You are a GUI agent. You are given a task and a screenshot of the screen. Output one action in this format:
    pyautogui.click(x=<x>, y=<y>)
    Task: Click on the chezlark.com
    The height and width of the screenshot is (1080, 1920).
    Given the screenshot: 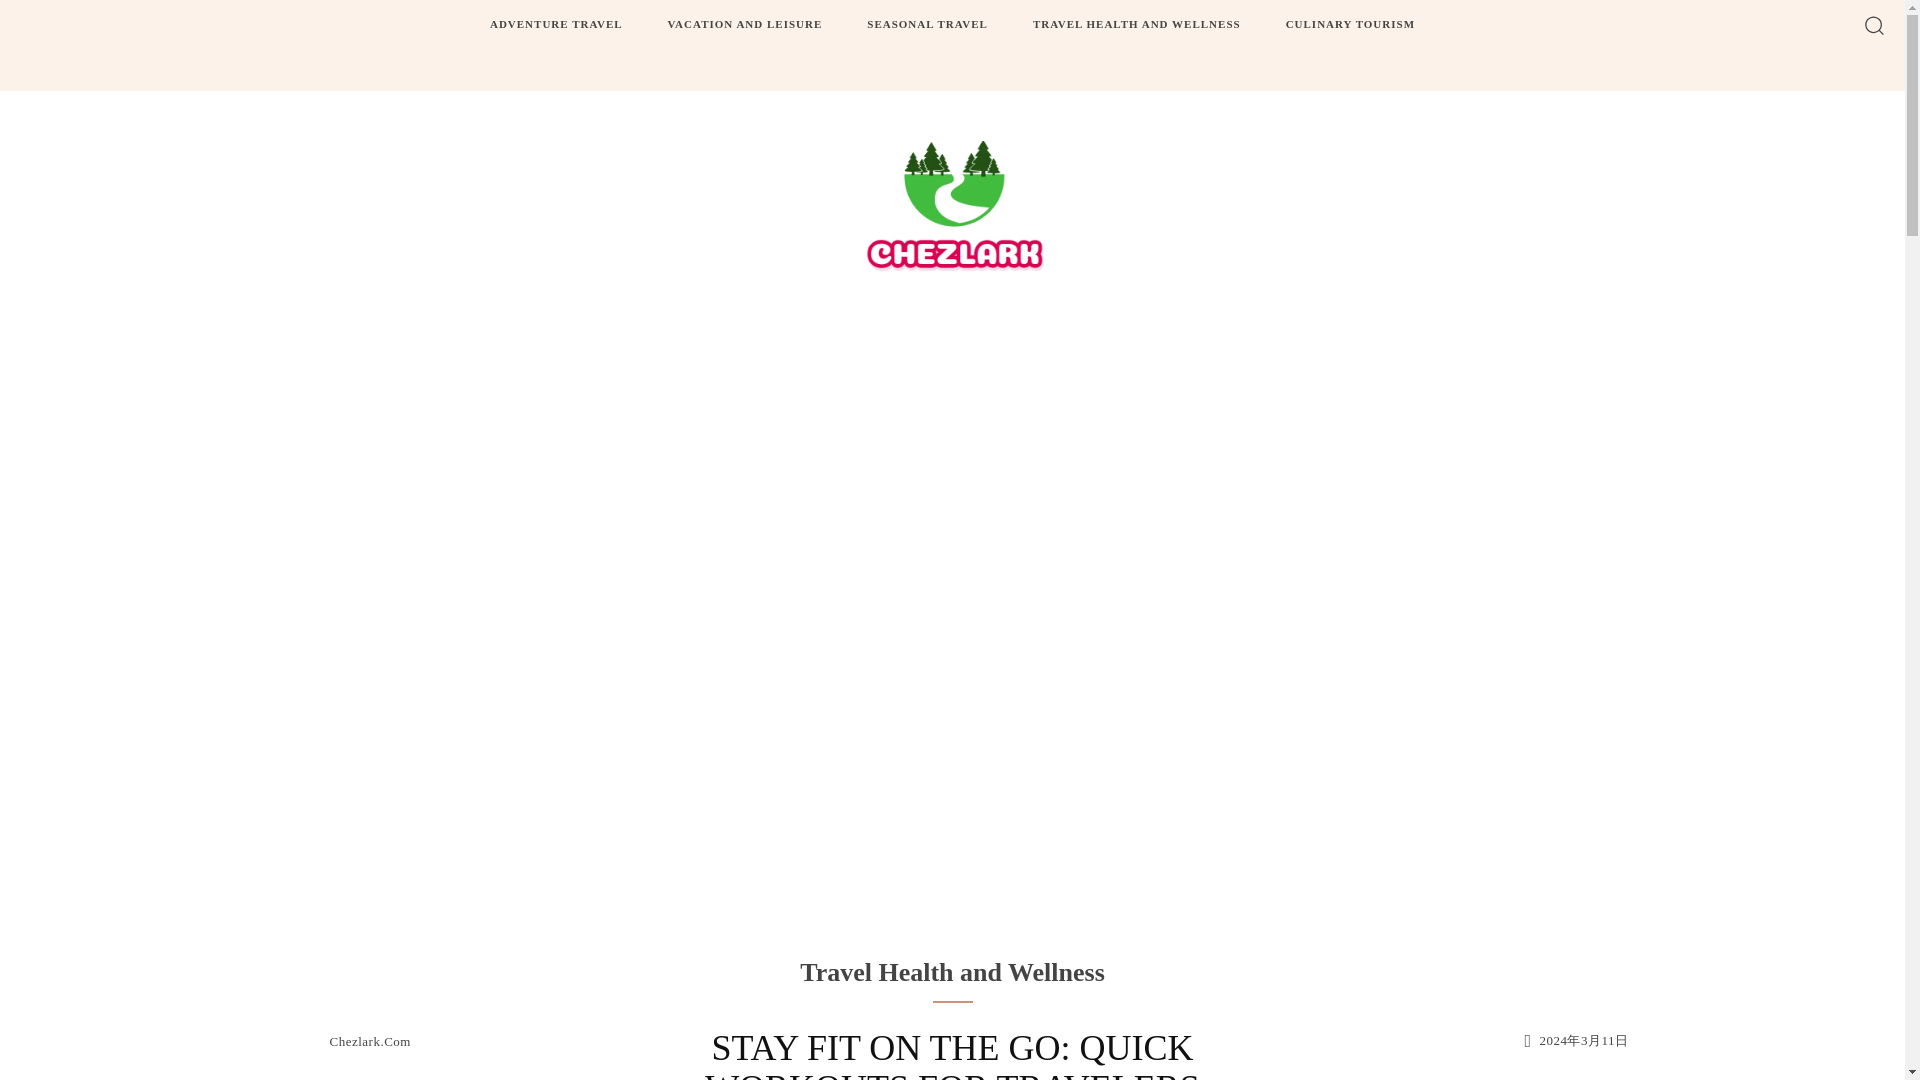 What is the action you would take?
    pyautogui.click(x=301, y=1040)
    